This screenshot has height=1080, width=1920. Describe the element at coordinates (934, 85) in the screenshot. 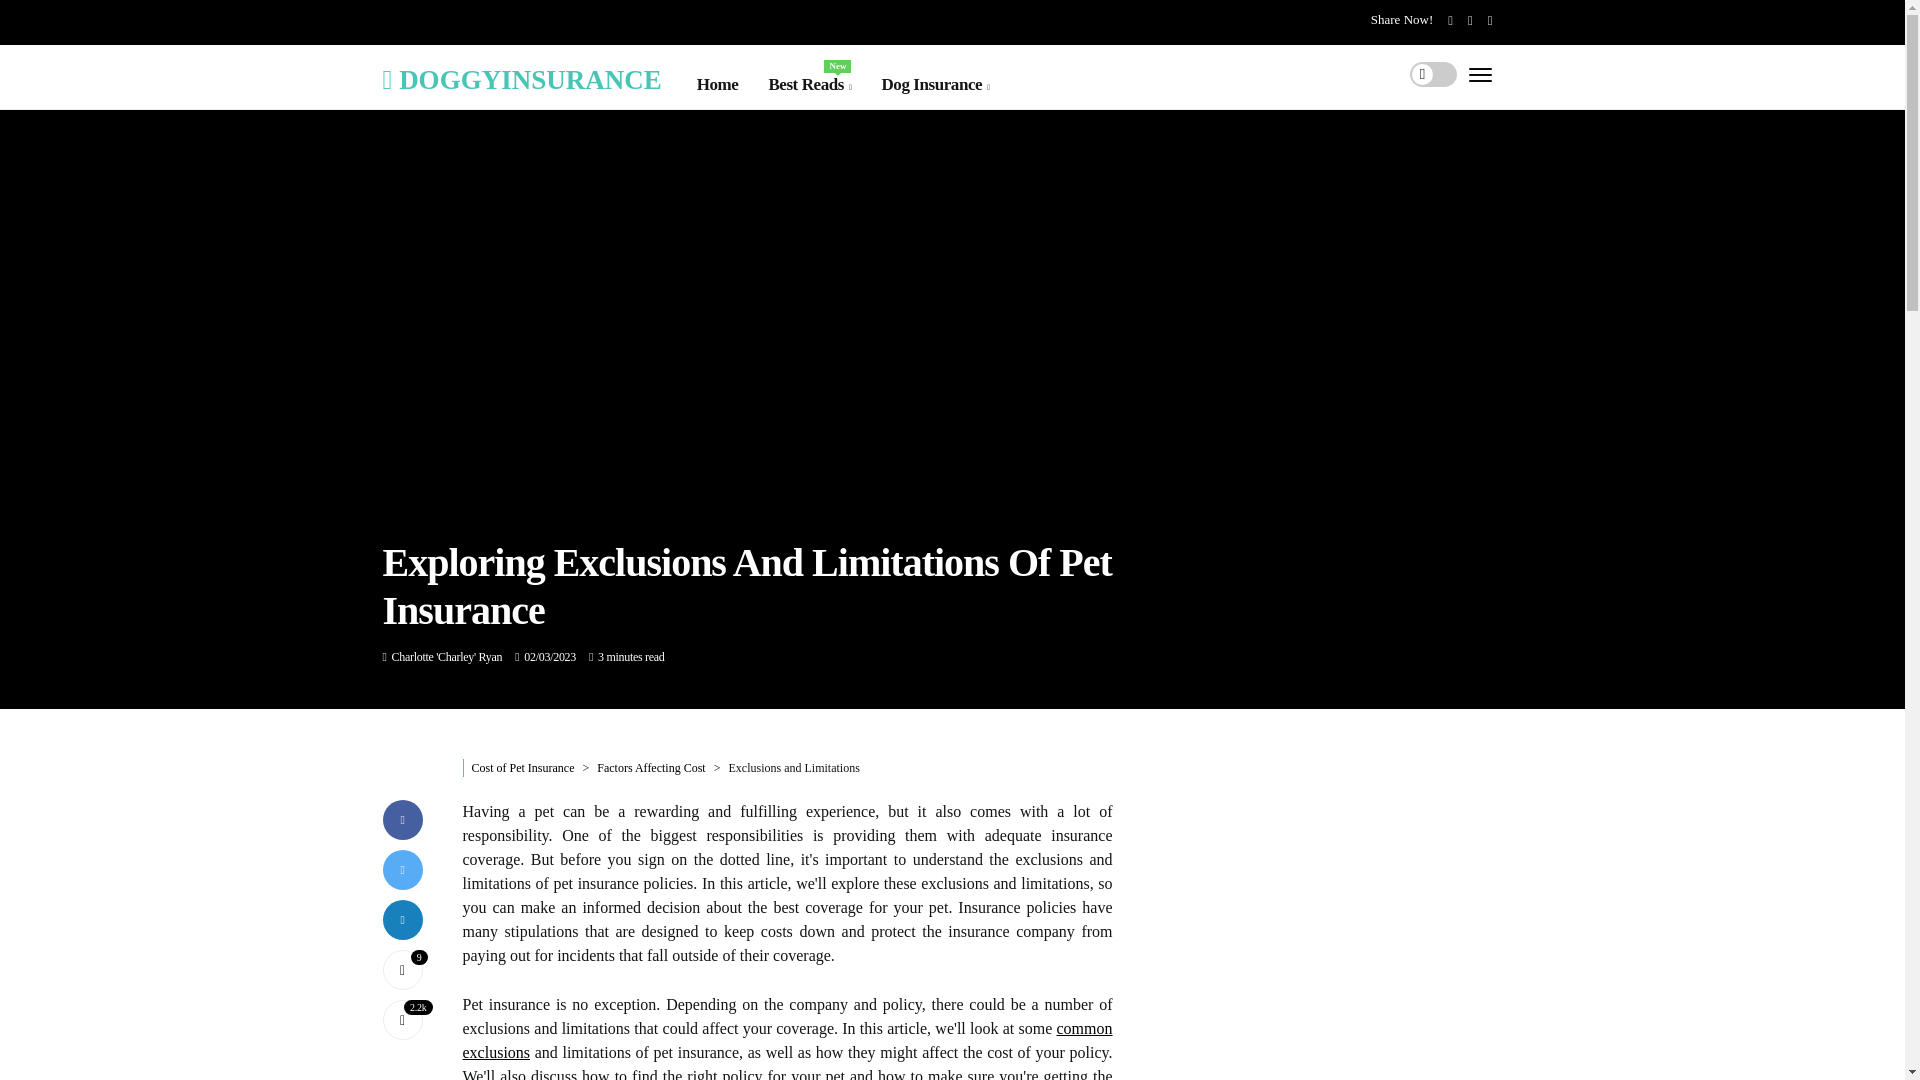

I see `Dog Insurance` at that location.